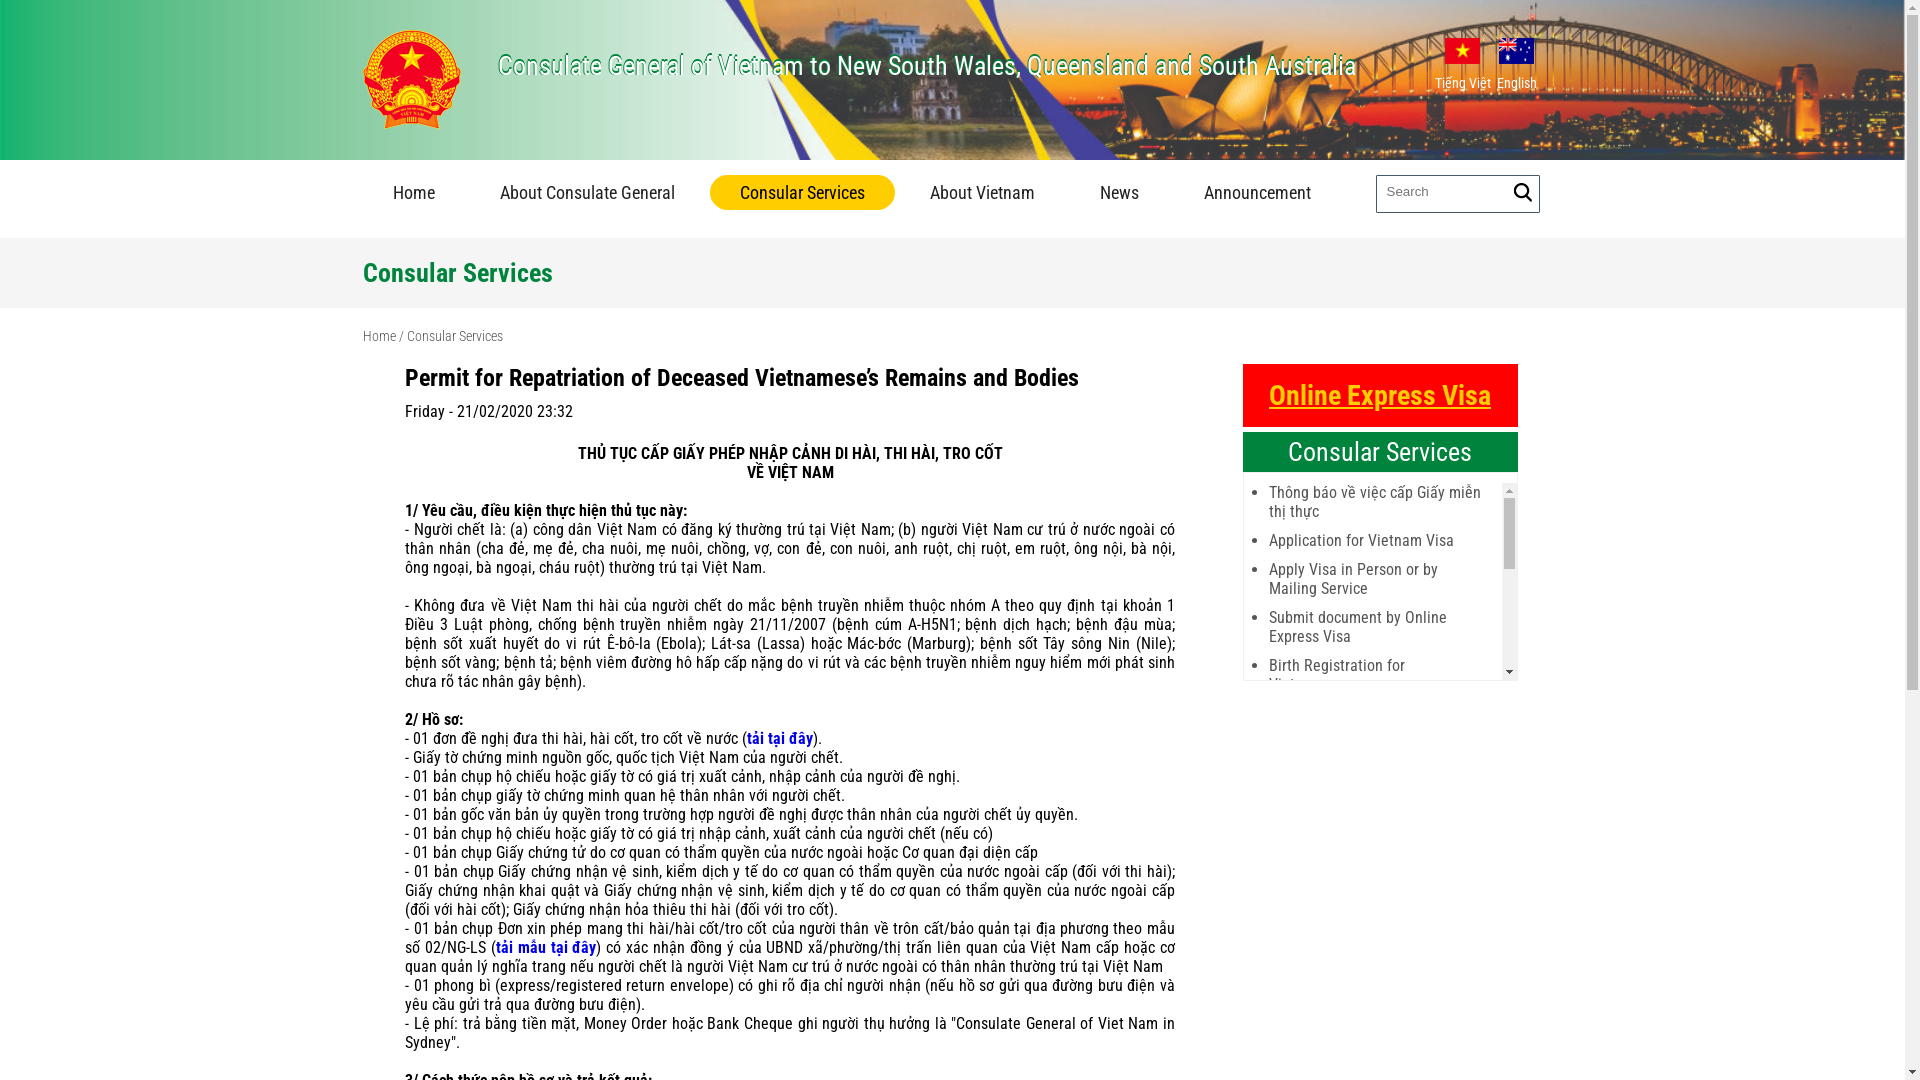 The height and width of the screenshot is (1080, 1920). What do you see at coordinates (982, 192) in the screenshot?
I see `About Vietnam` at bounding box center [982, 192].